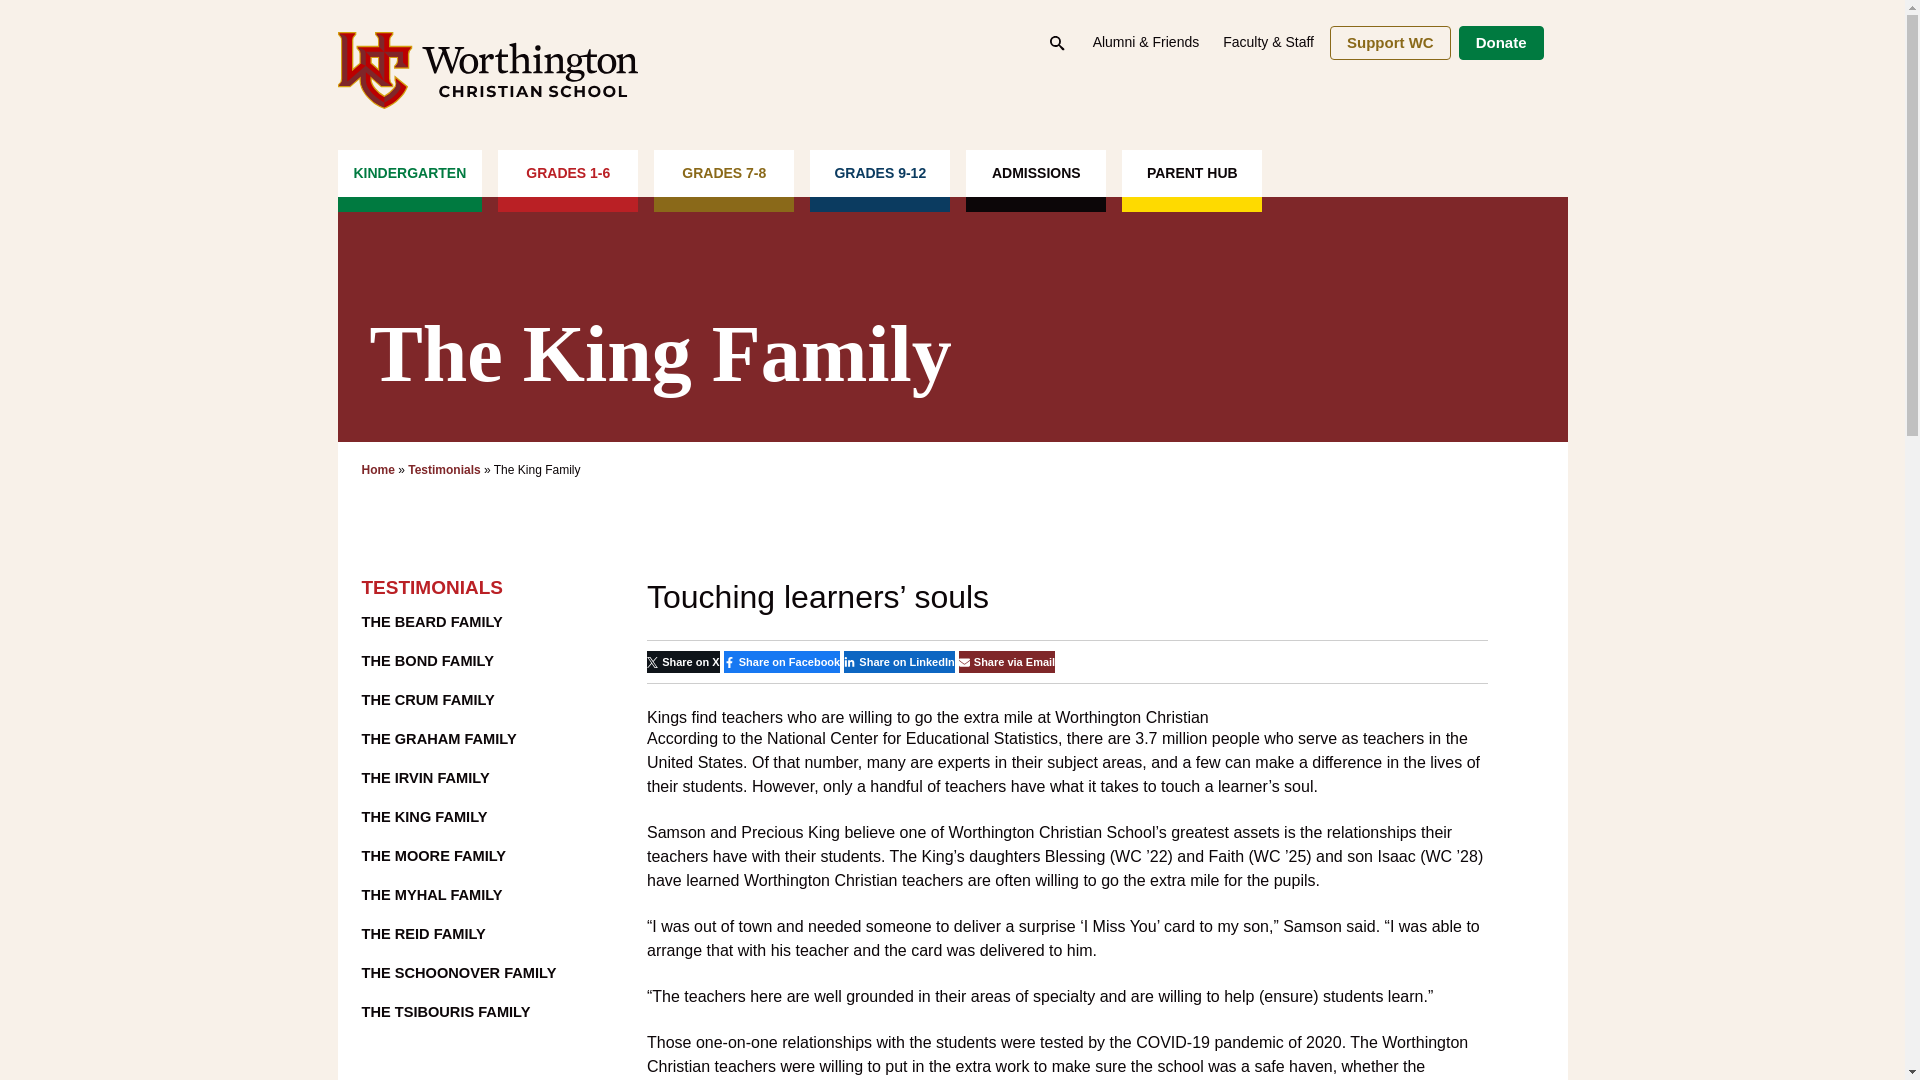 The height and width of the screenshot is (1080, 1920). What do you see at coordinates (410, 180) in the screenshot?
I see `KINDERGARTEN` at bounding box center [410, 180].